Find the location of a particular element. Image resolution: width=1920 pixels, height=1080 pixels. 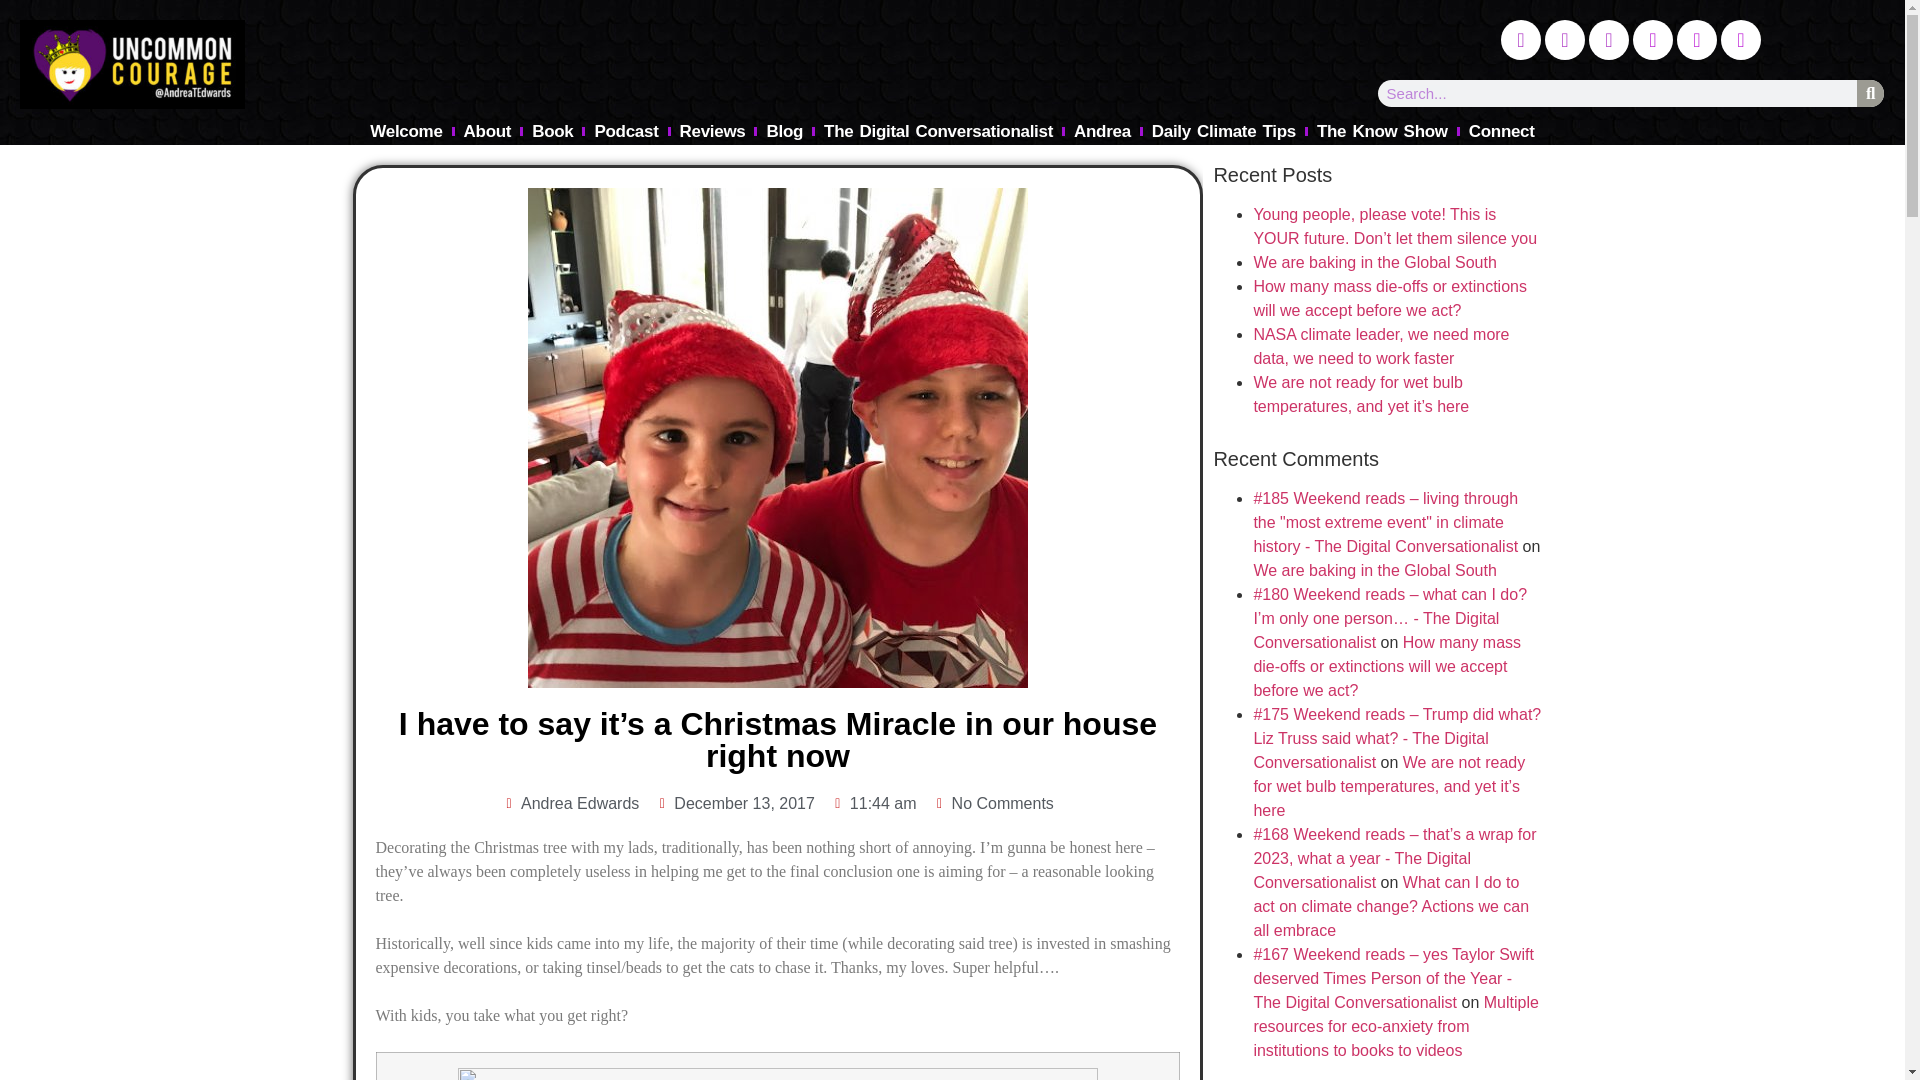

Reviews is located at coordinates (713, 130).